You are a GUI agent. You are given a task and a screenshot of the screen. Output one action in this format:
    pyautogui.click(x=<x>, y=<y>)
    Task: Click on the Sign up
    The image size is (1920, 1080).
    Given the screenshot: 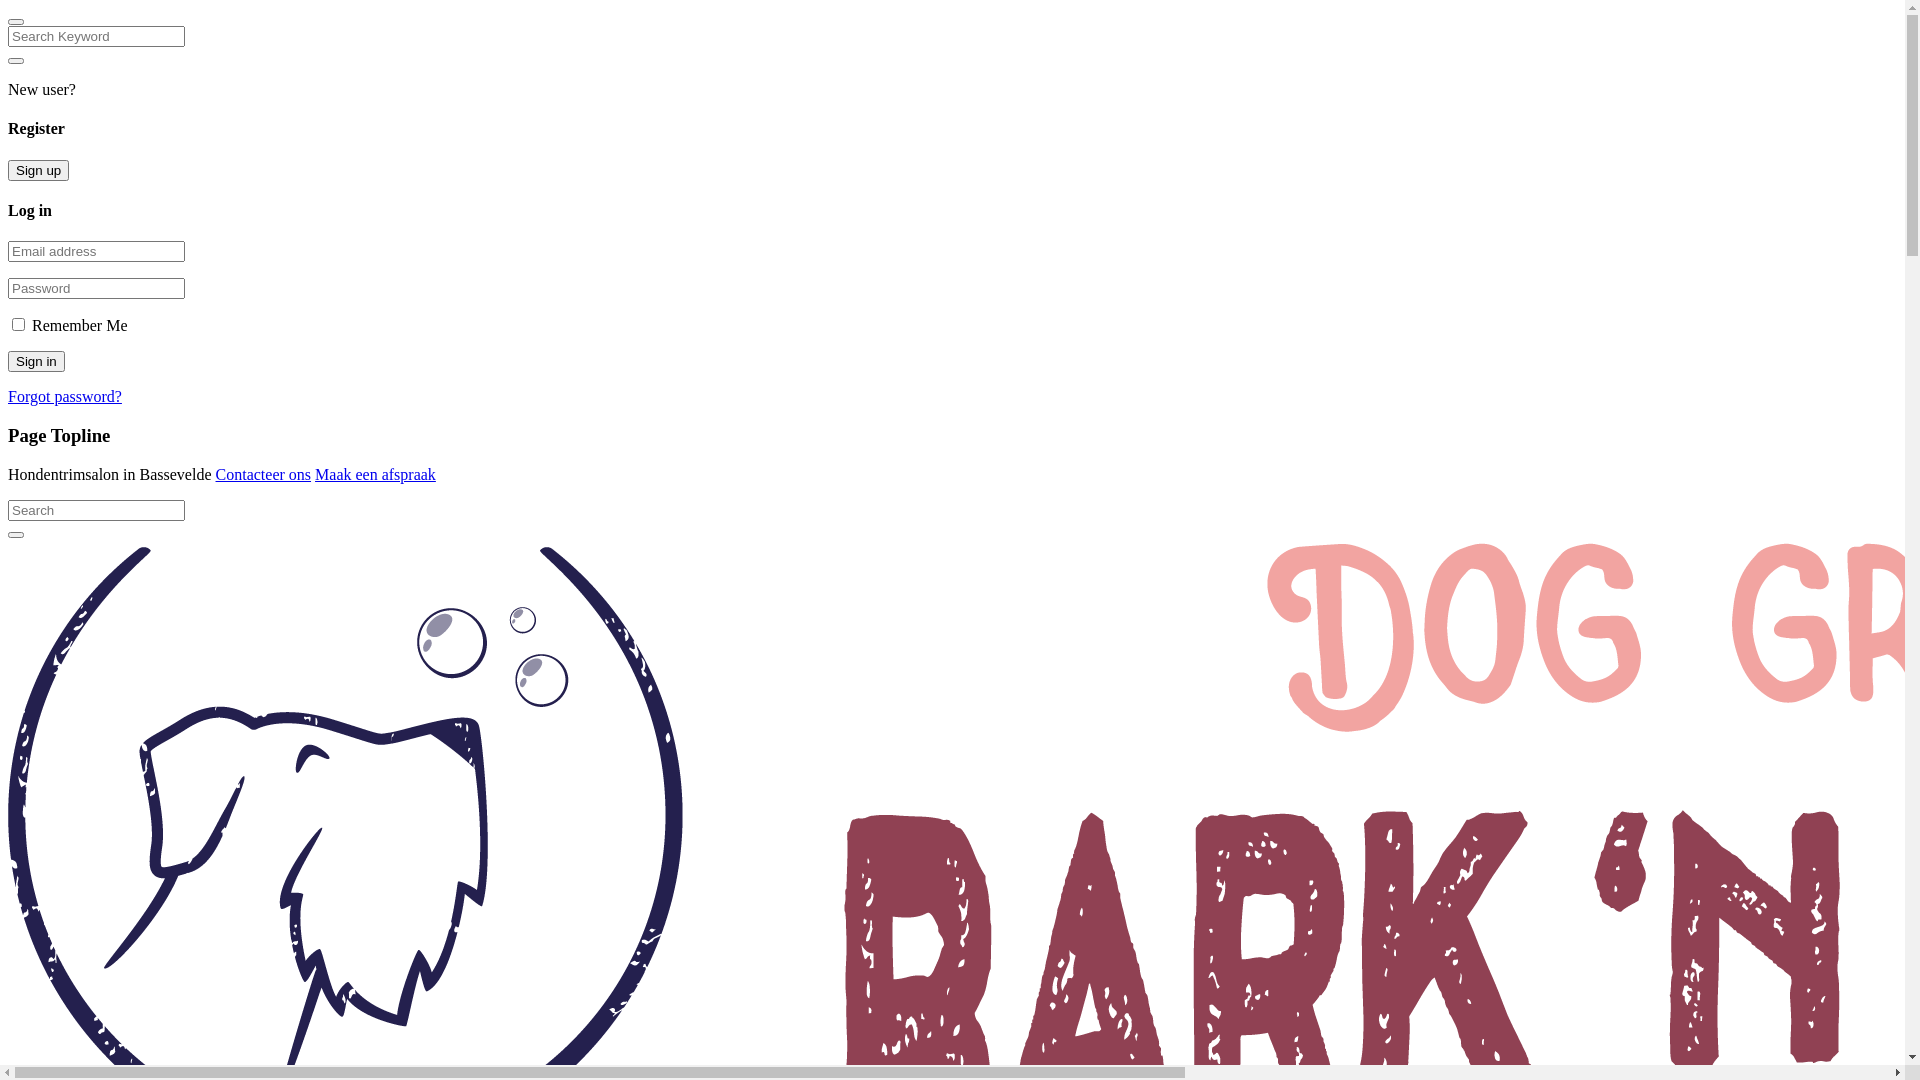 What is the action you would take?
    pyautogui.click(x=38, y=170)
    